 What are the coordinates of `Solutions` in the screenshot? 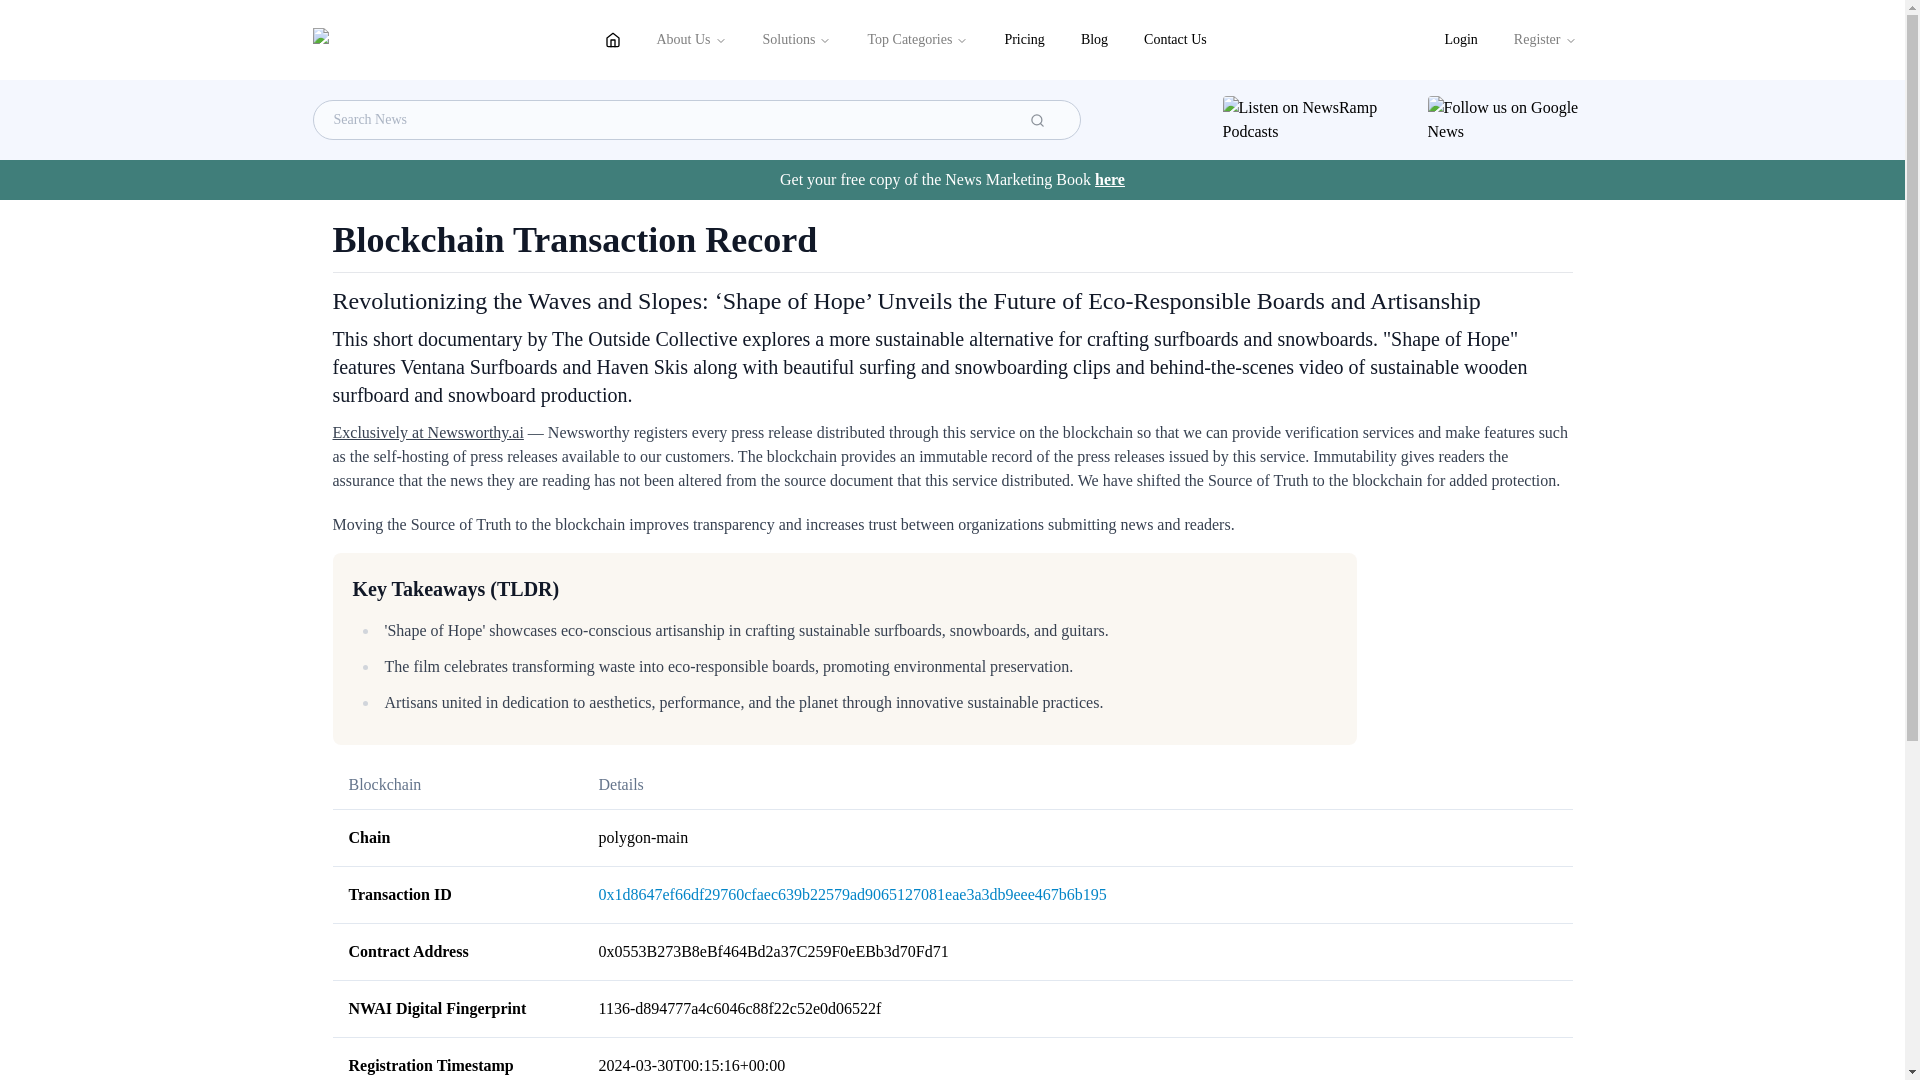 It's located at (797, 40).